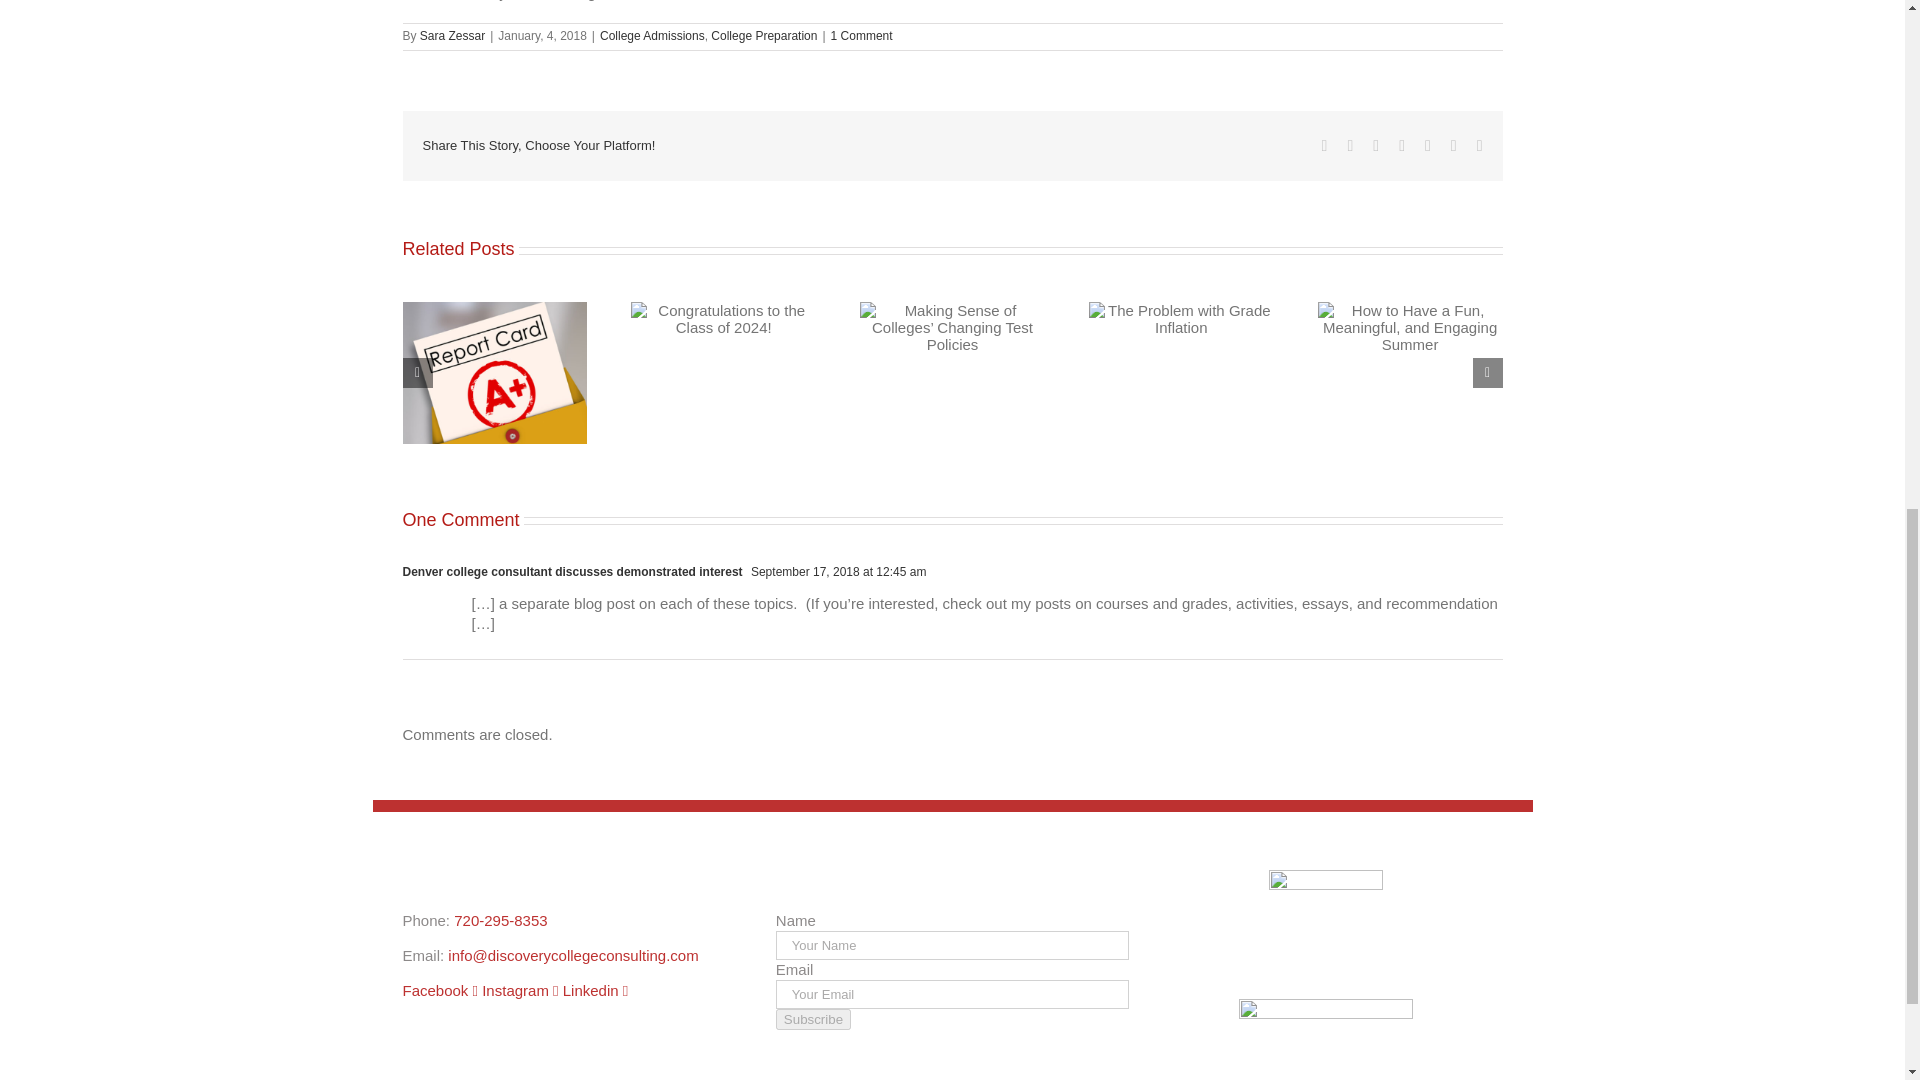 The image size is (1920, 1080). What do you see at coordinates (1350, 146) in the screenshot?
I see `X` at bounding box center [1350, 146].